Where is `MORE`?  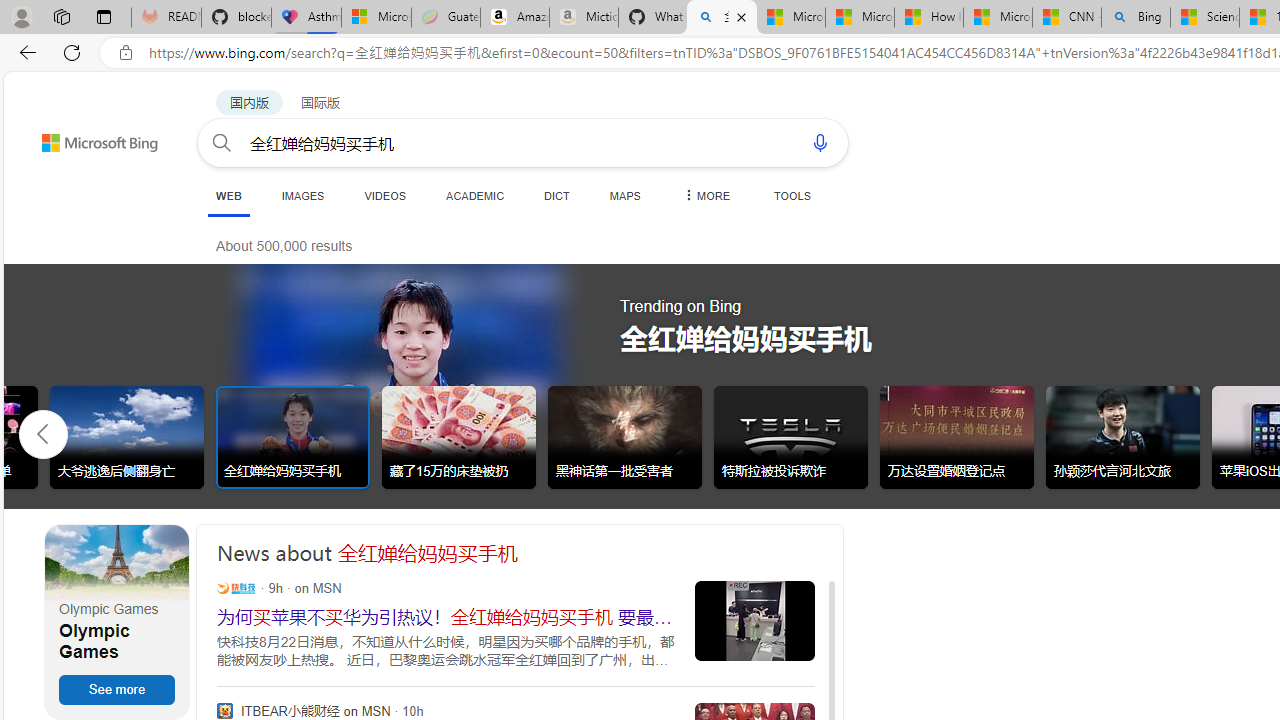 MORE is located at coordinates (705, 195).